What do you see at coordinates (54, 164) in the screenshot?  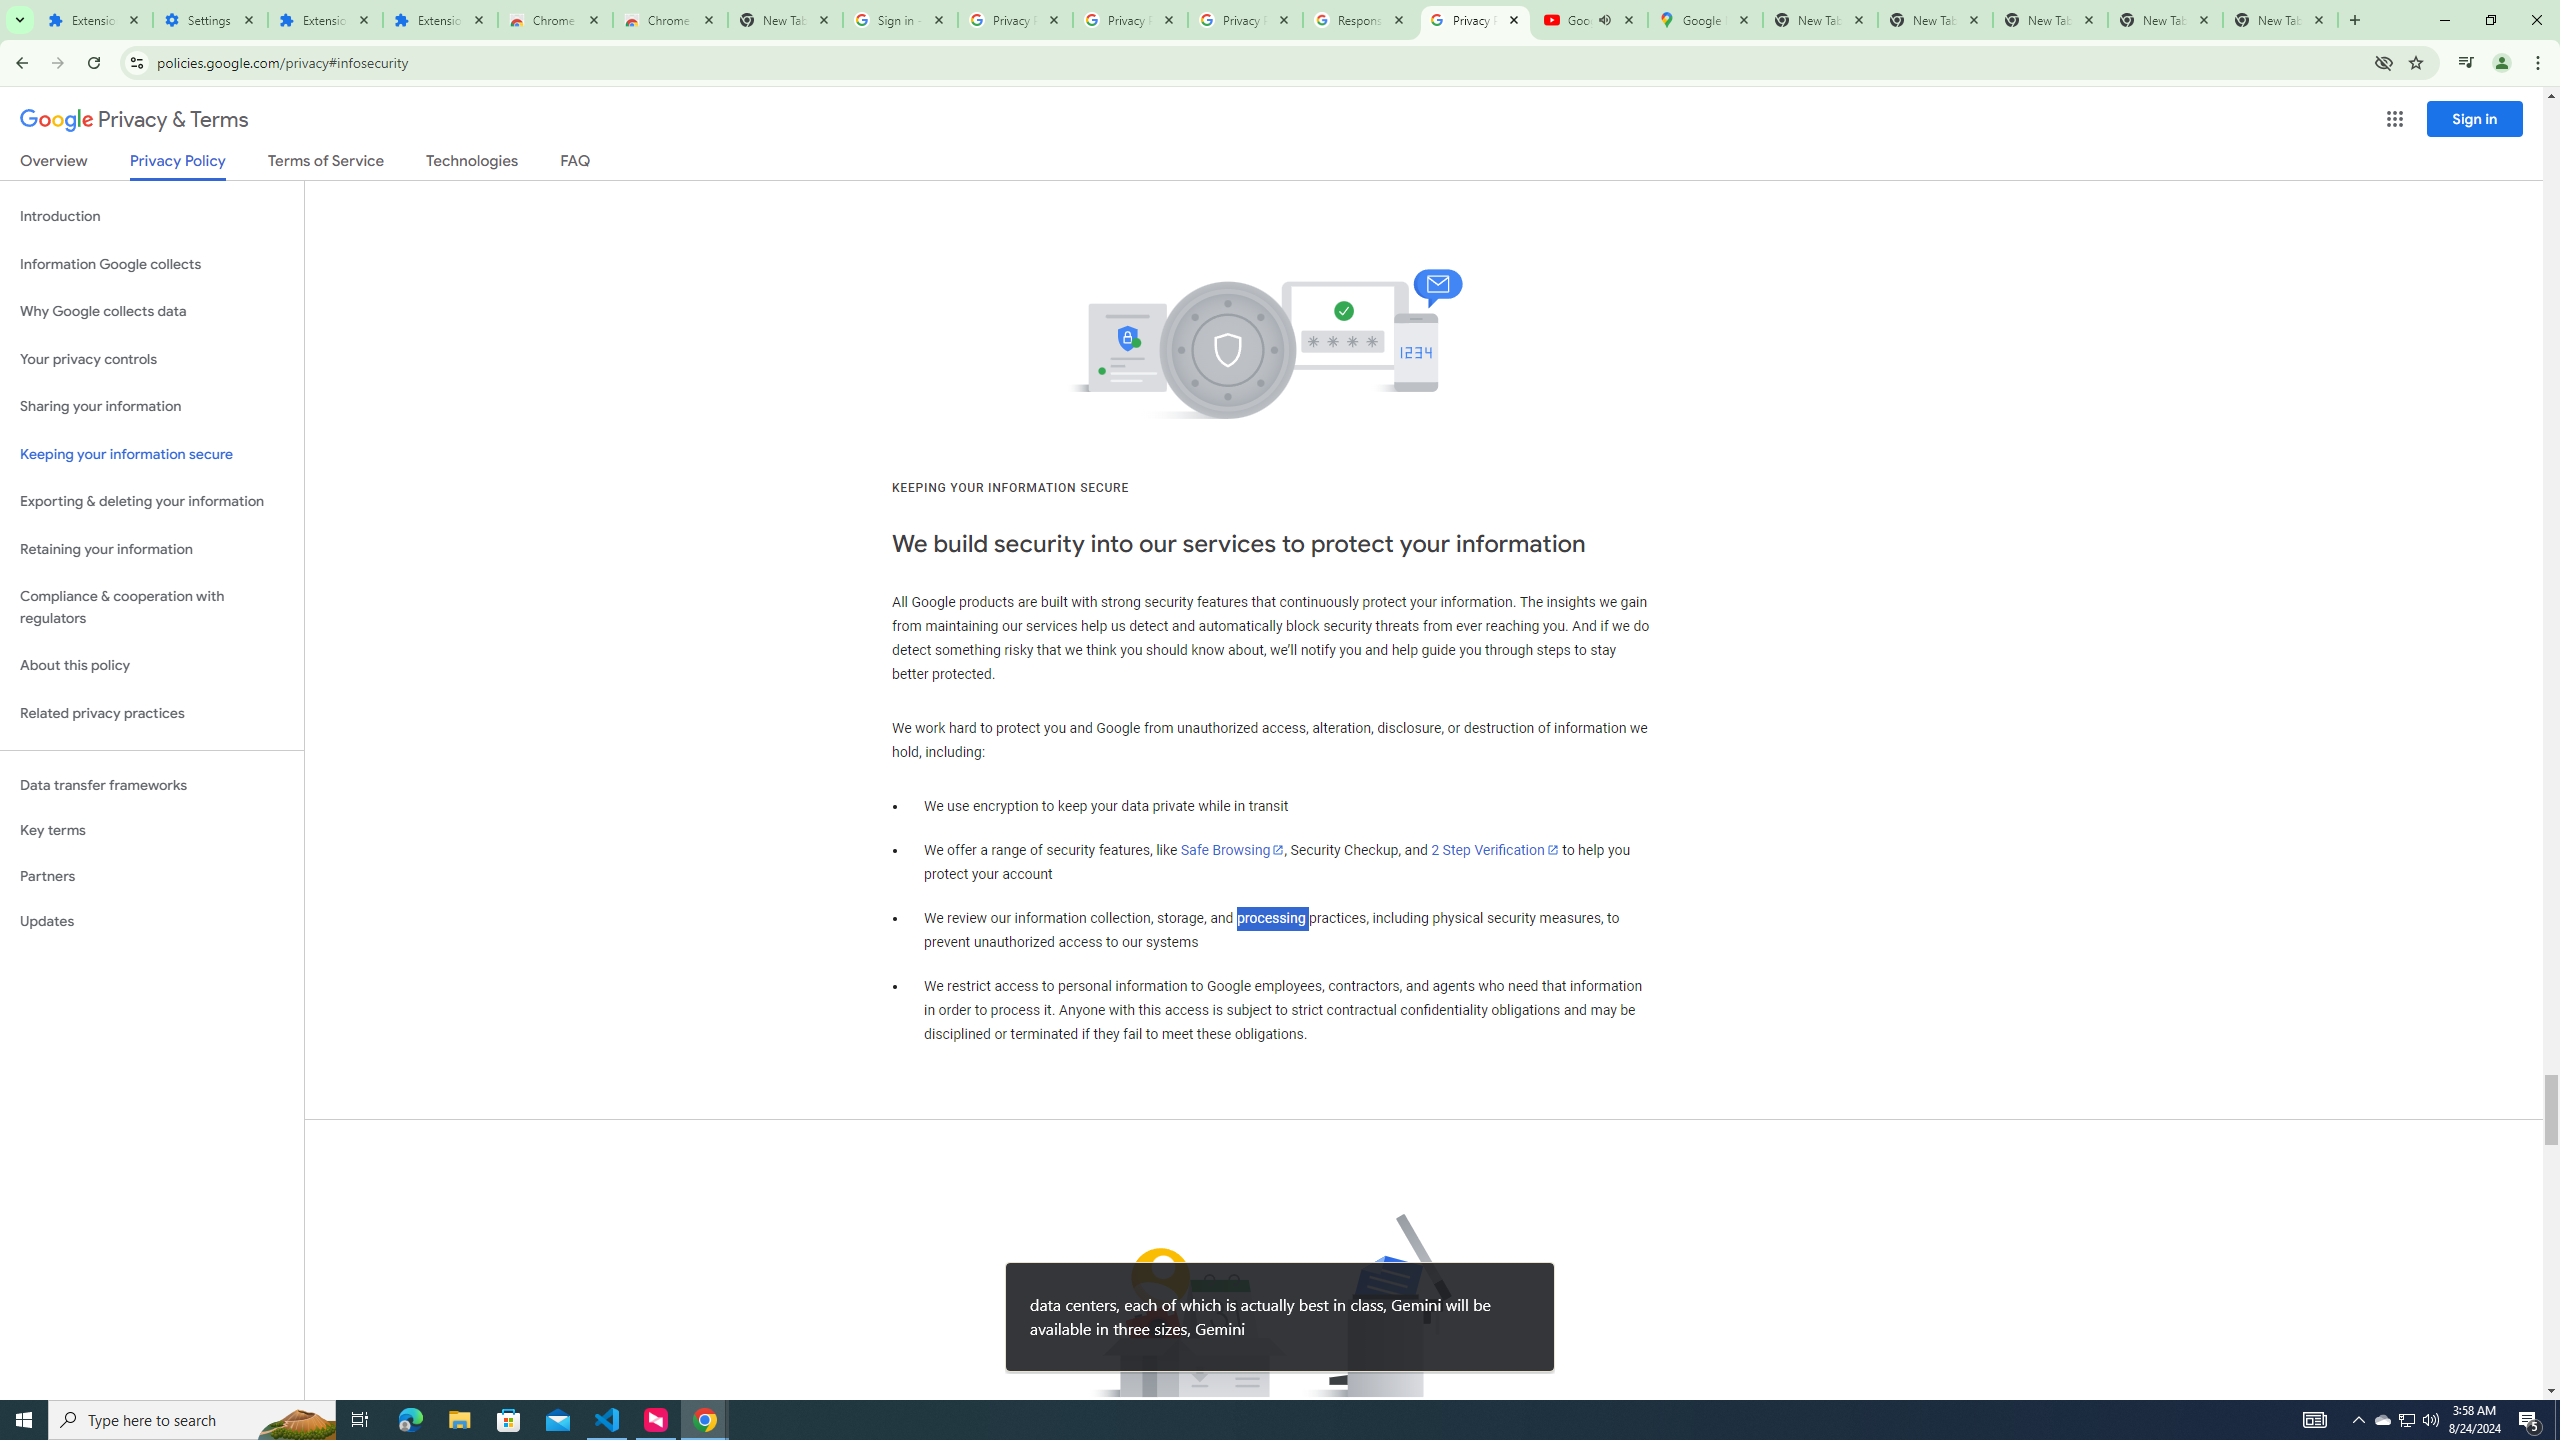 I see `Overview` at bounding box center [54, 164].